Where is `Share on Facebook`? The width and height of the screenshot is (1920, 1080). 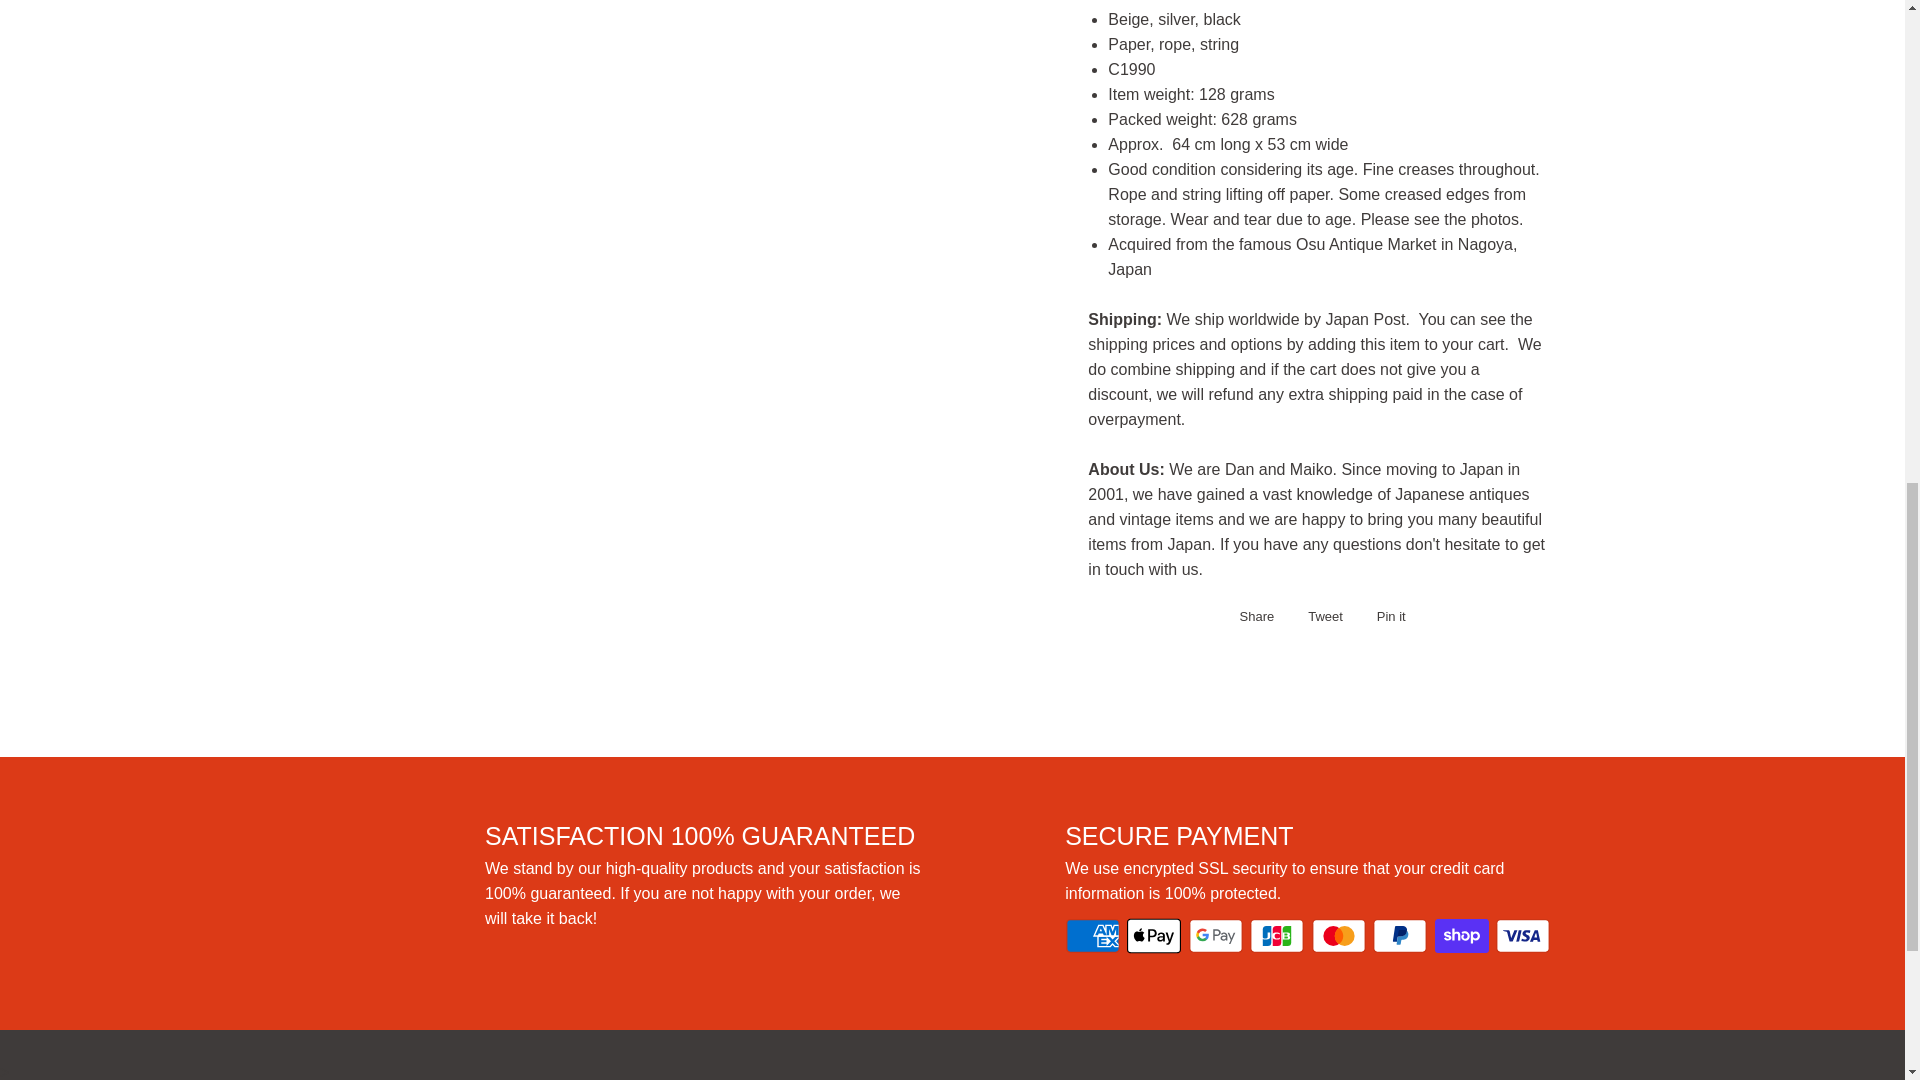 Share on Facebook is located at coordinates (1252, 616).